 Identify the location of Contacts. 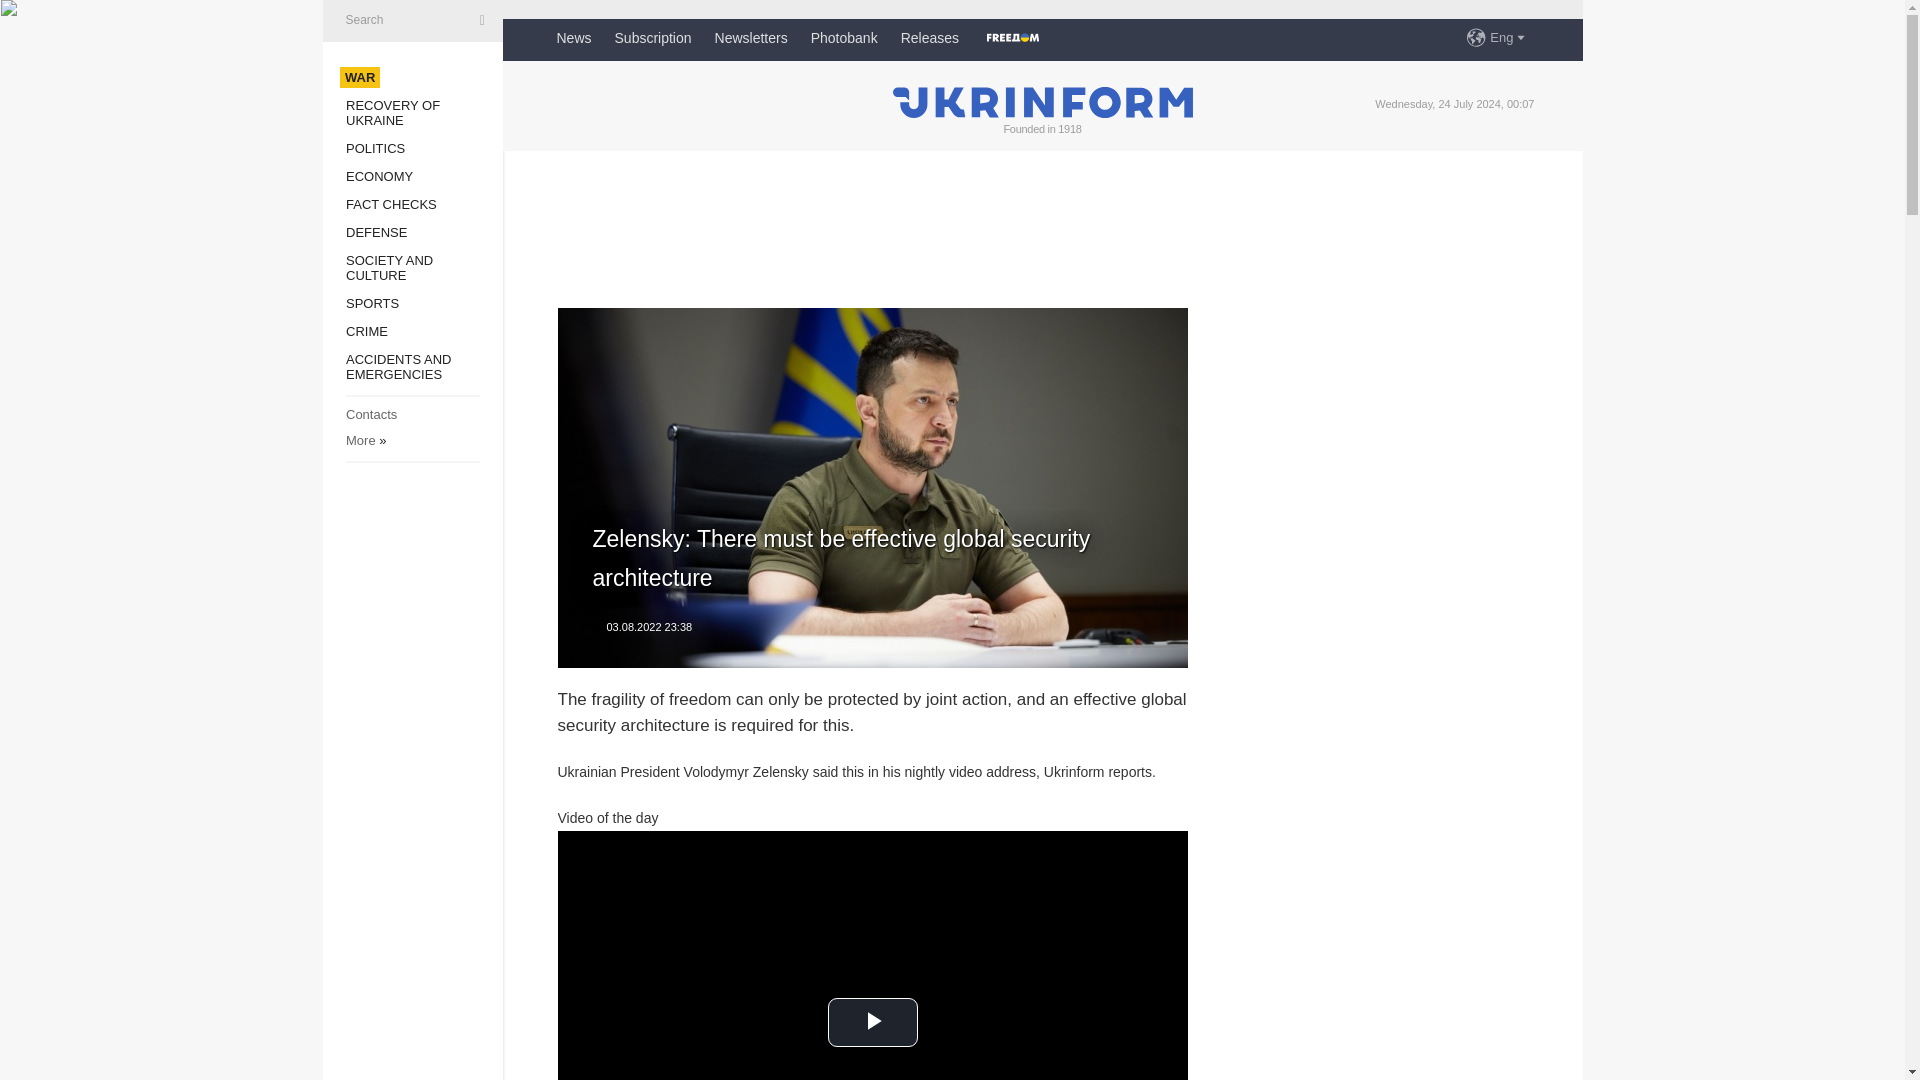
(371, 414).